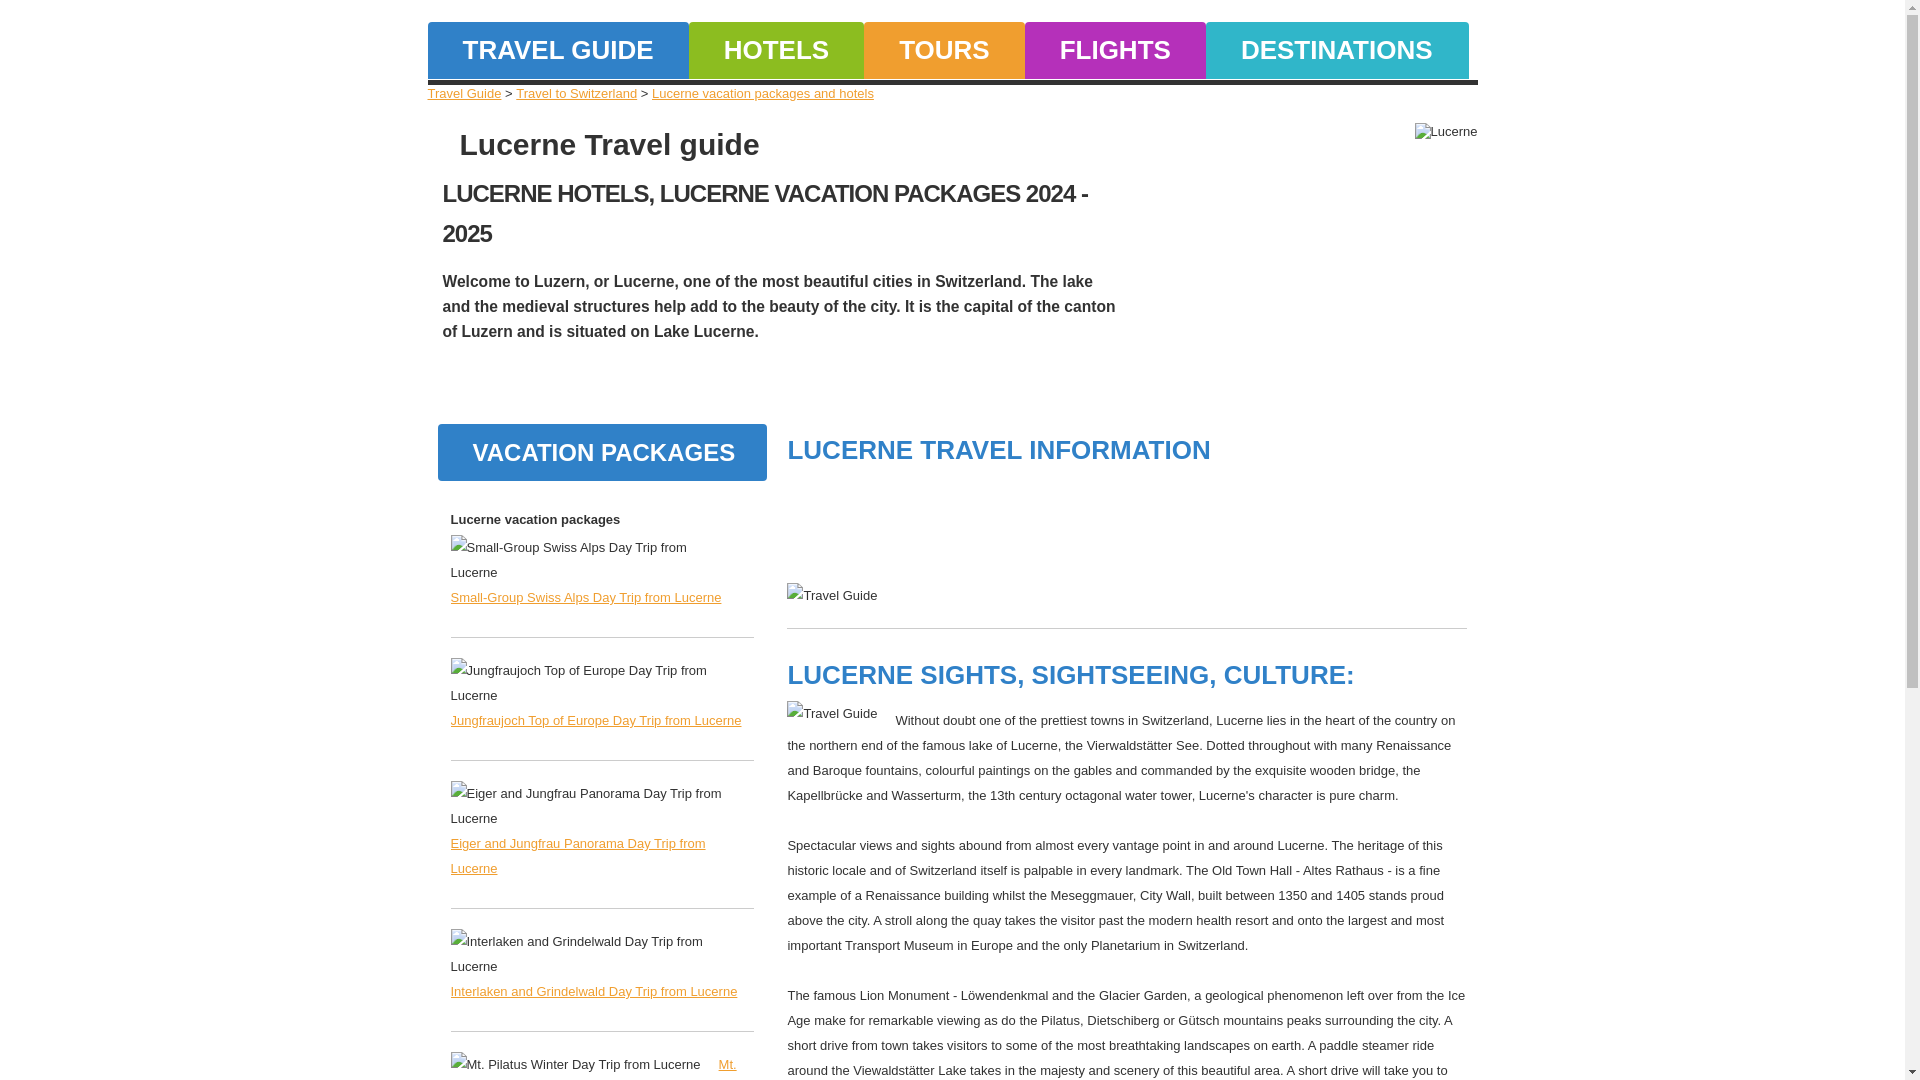  What do you see at coordinates (464, 94) in the screenshot?
I see `Travel Guide` at bounding box center [464, 94].